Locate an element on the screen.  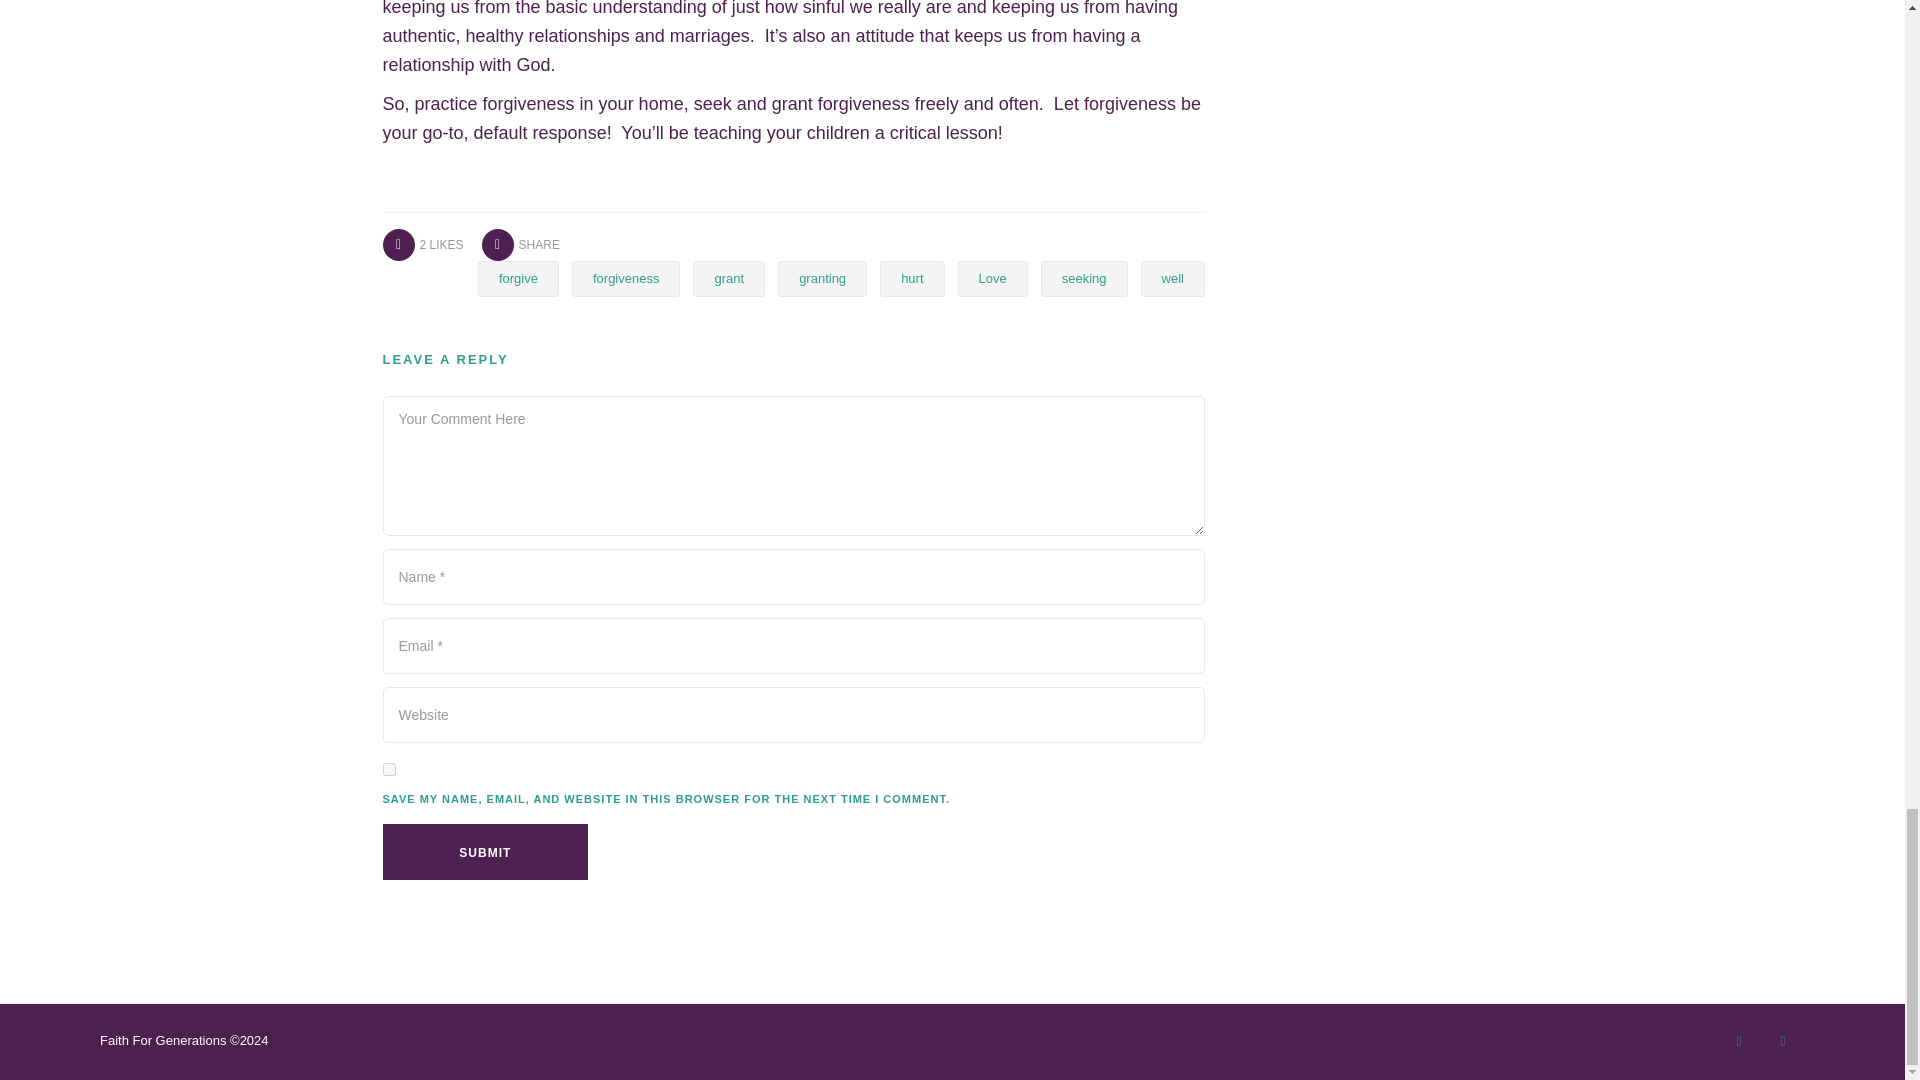
SHARE is located at coordinates (520, 244).